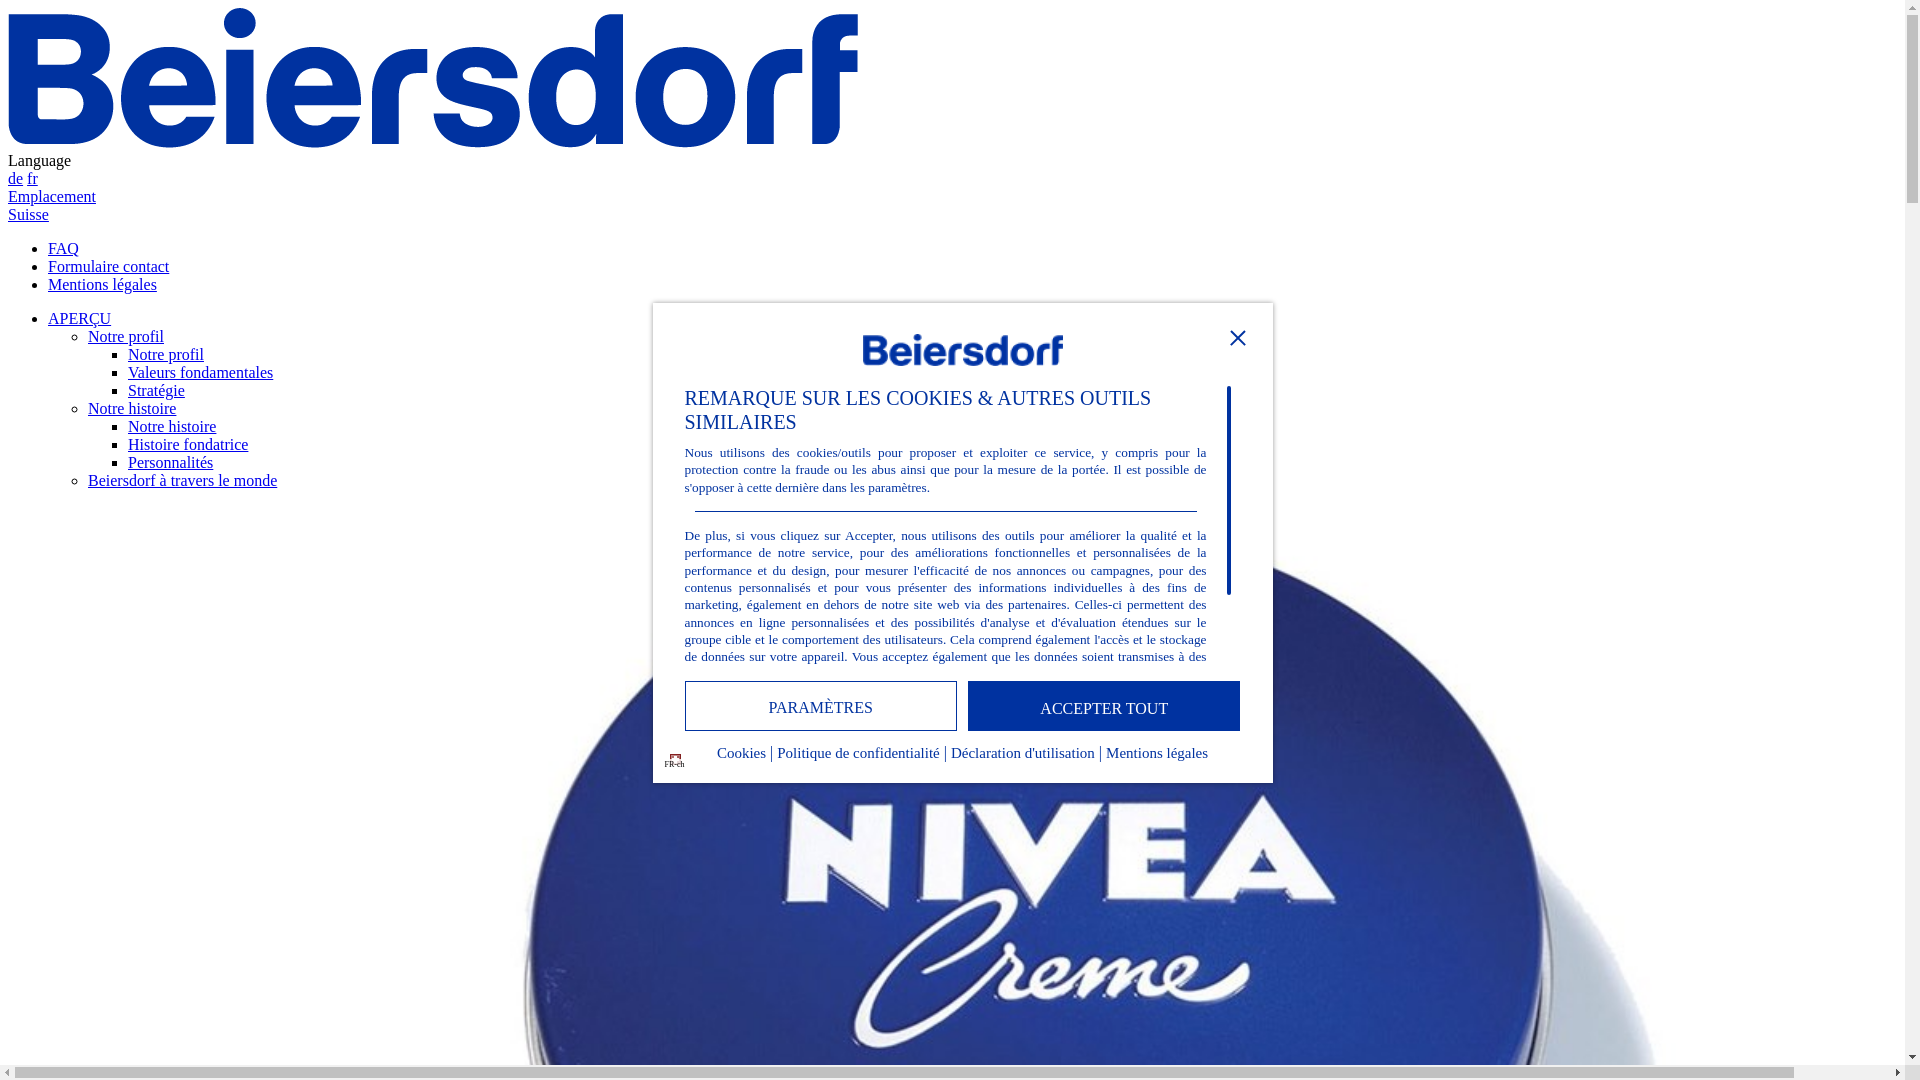  I want to click on Cookies, so click(742, 758).